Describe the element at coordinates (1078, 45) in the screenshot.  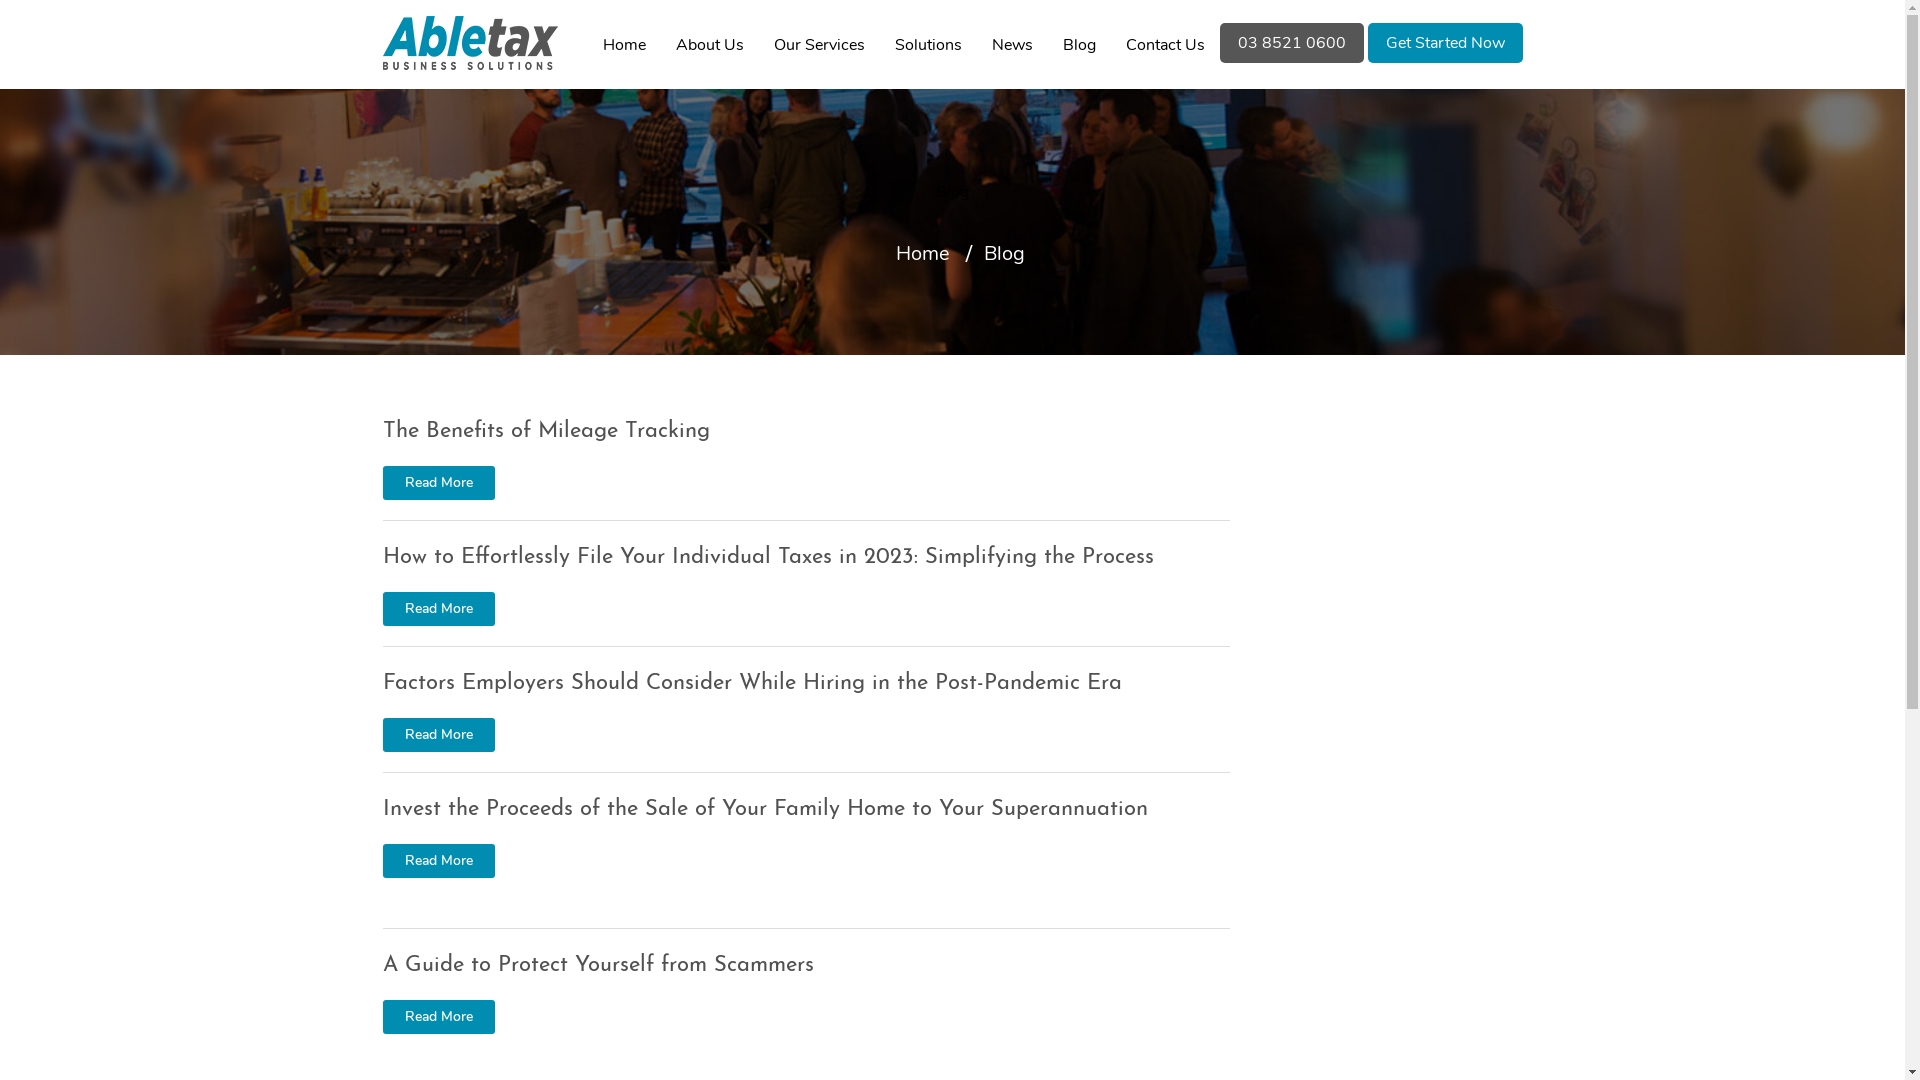
I see `Blog` at that location.